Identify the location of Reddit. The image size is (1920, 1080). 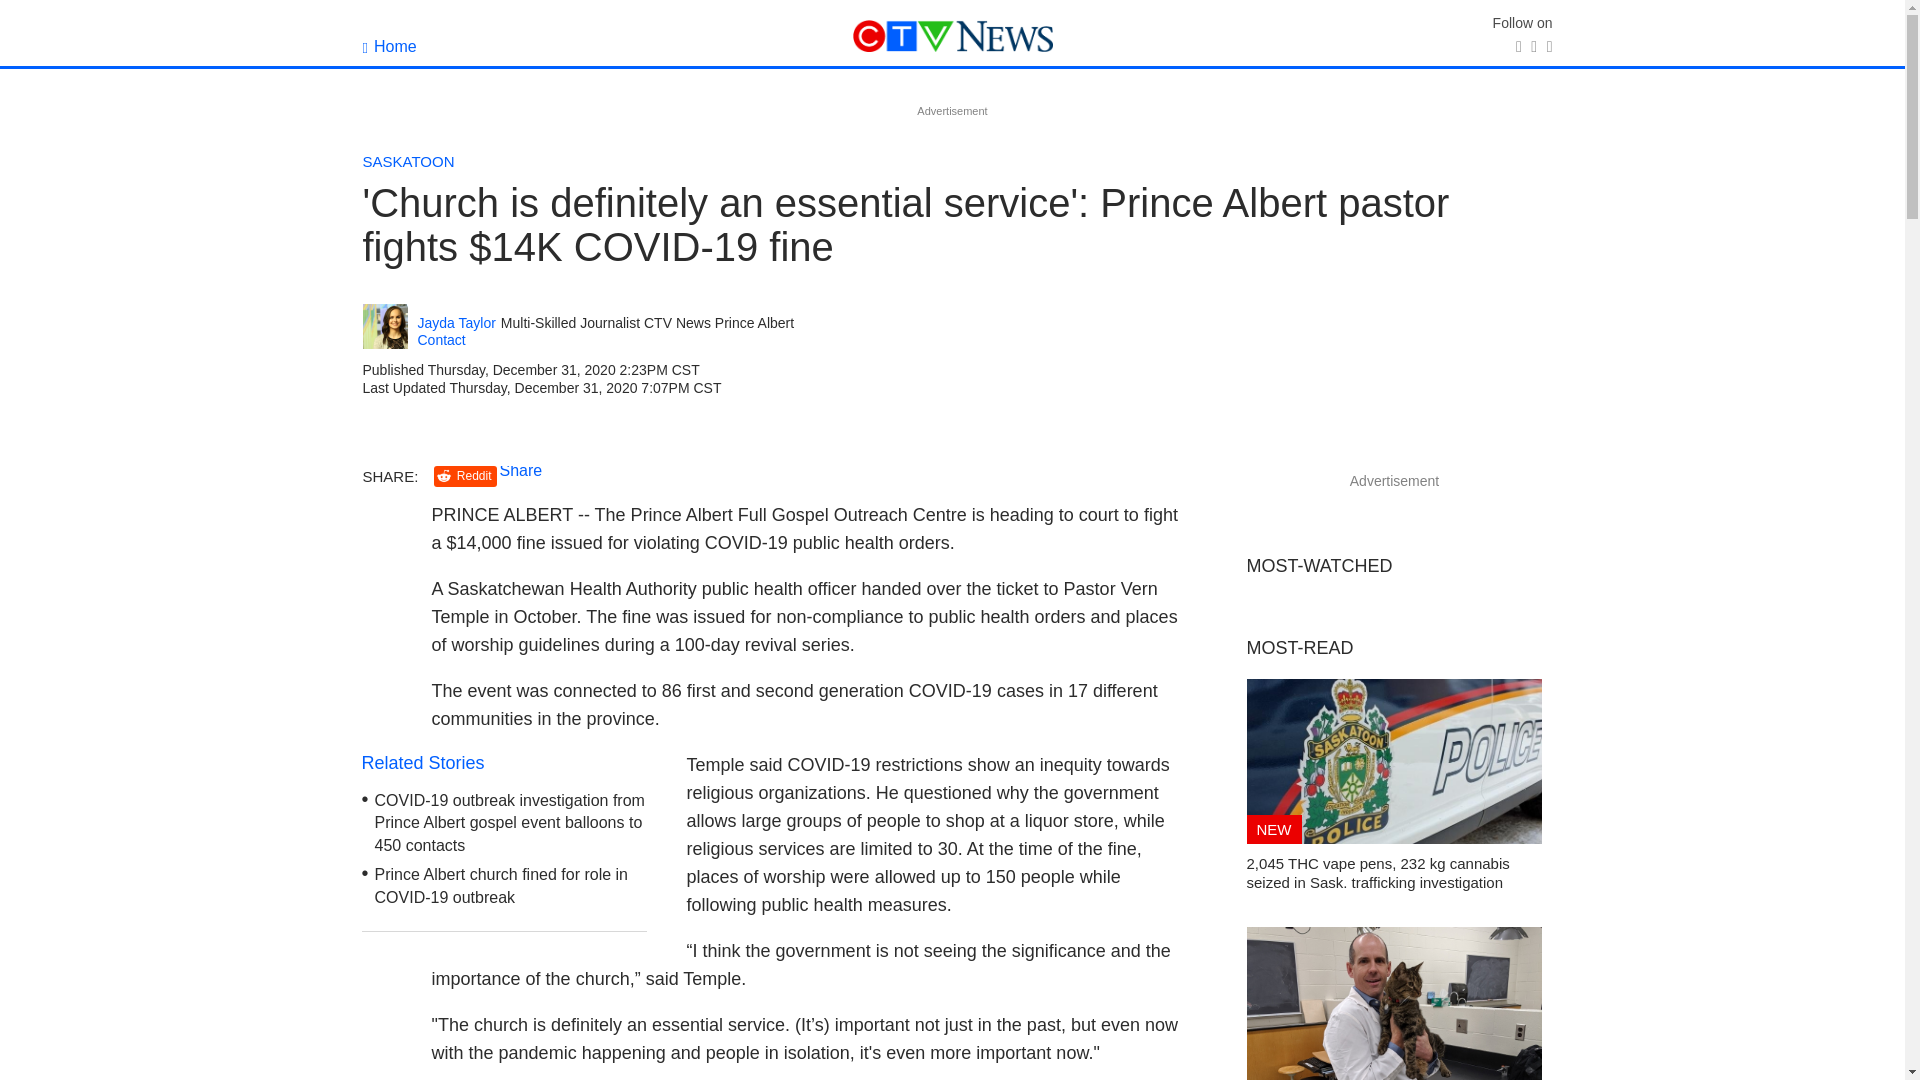
(465, 476).